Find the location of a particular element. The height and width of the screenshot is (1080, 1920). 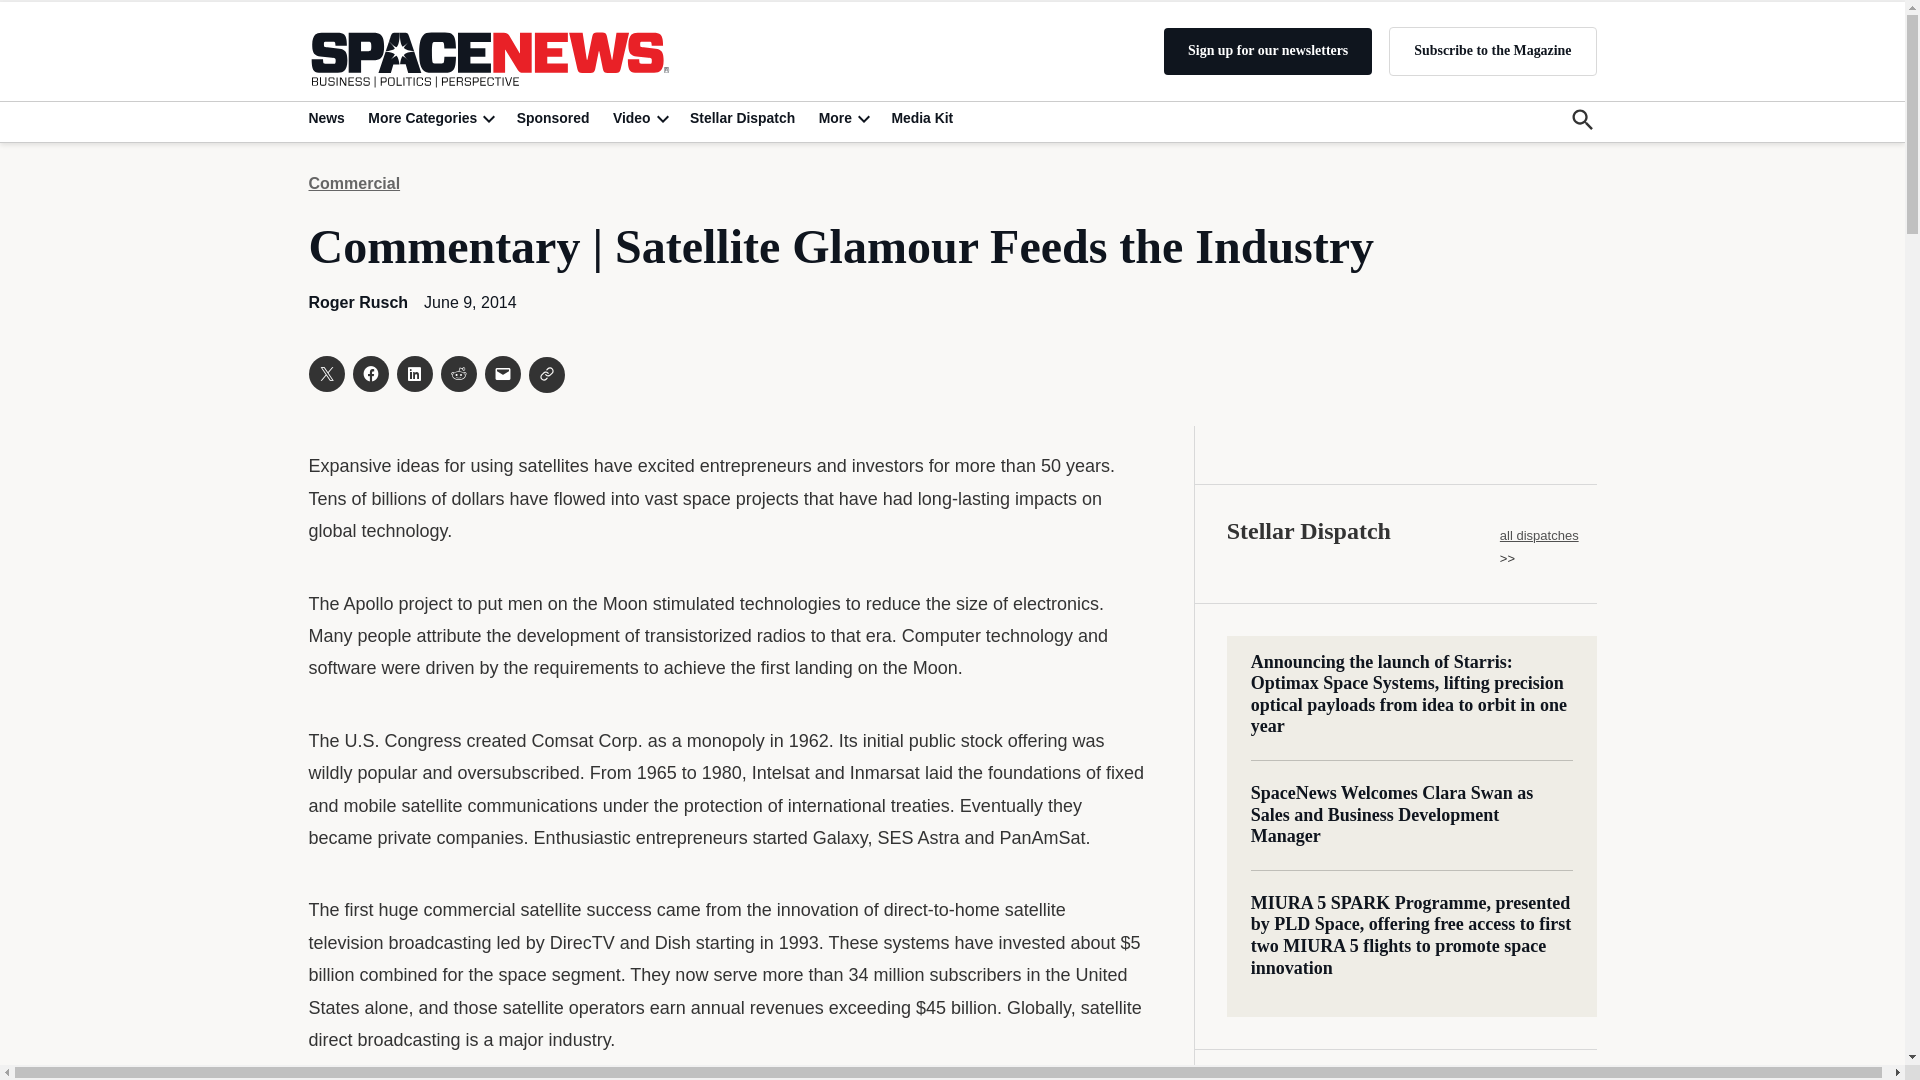

Click to share on Facebook is located at coordinates (369, 374).